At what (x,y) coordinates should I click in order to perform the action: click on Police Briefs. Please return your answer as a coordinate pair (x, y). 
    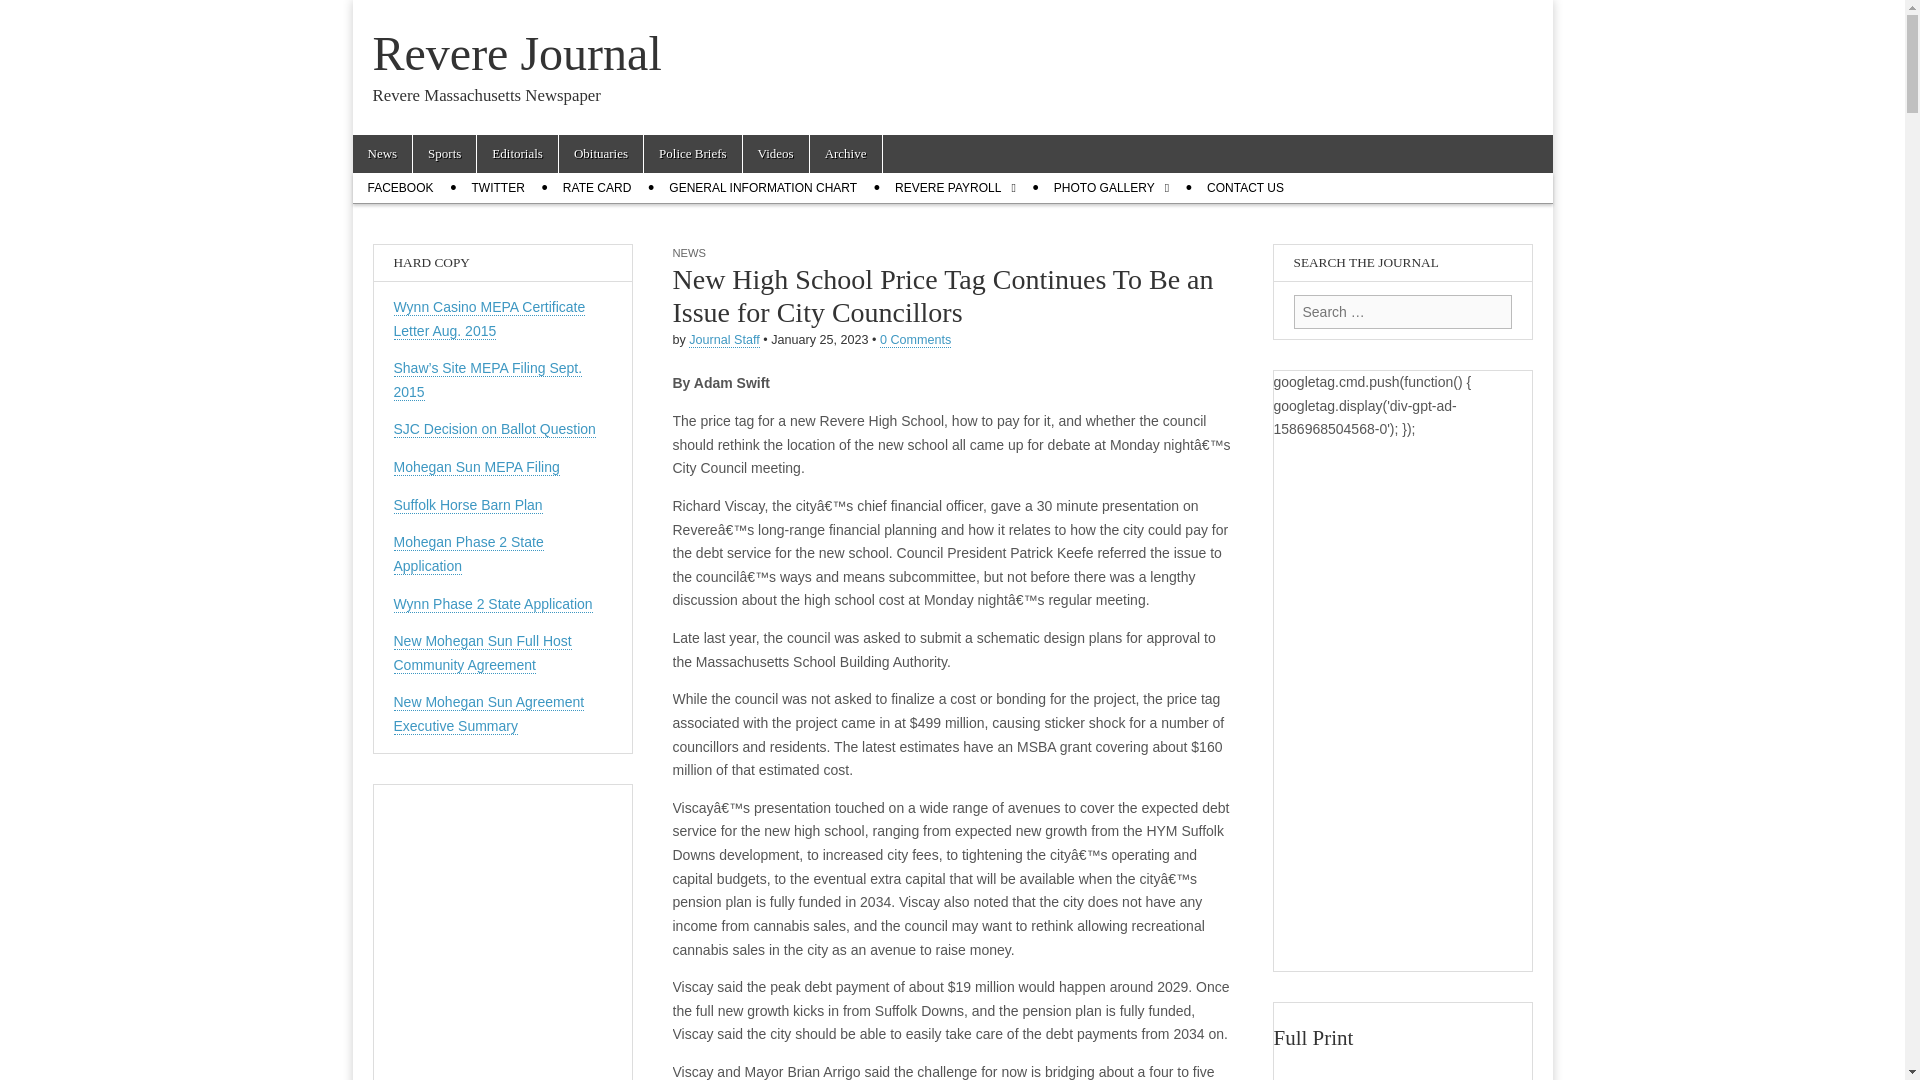
    Looking at the image, I should click on (692, 154).